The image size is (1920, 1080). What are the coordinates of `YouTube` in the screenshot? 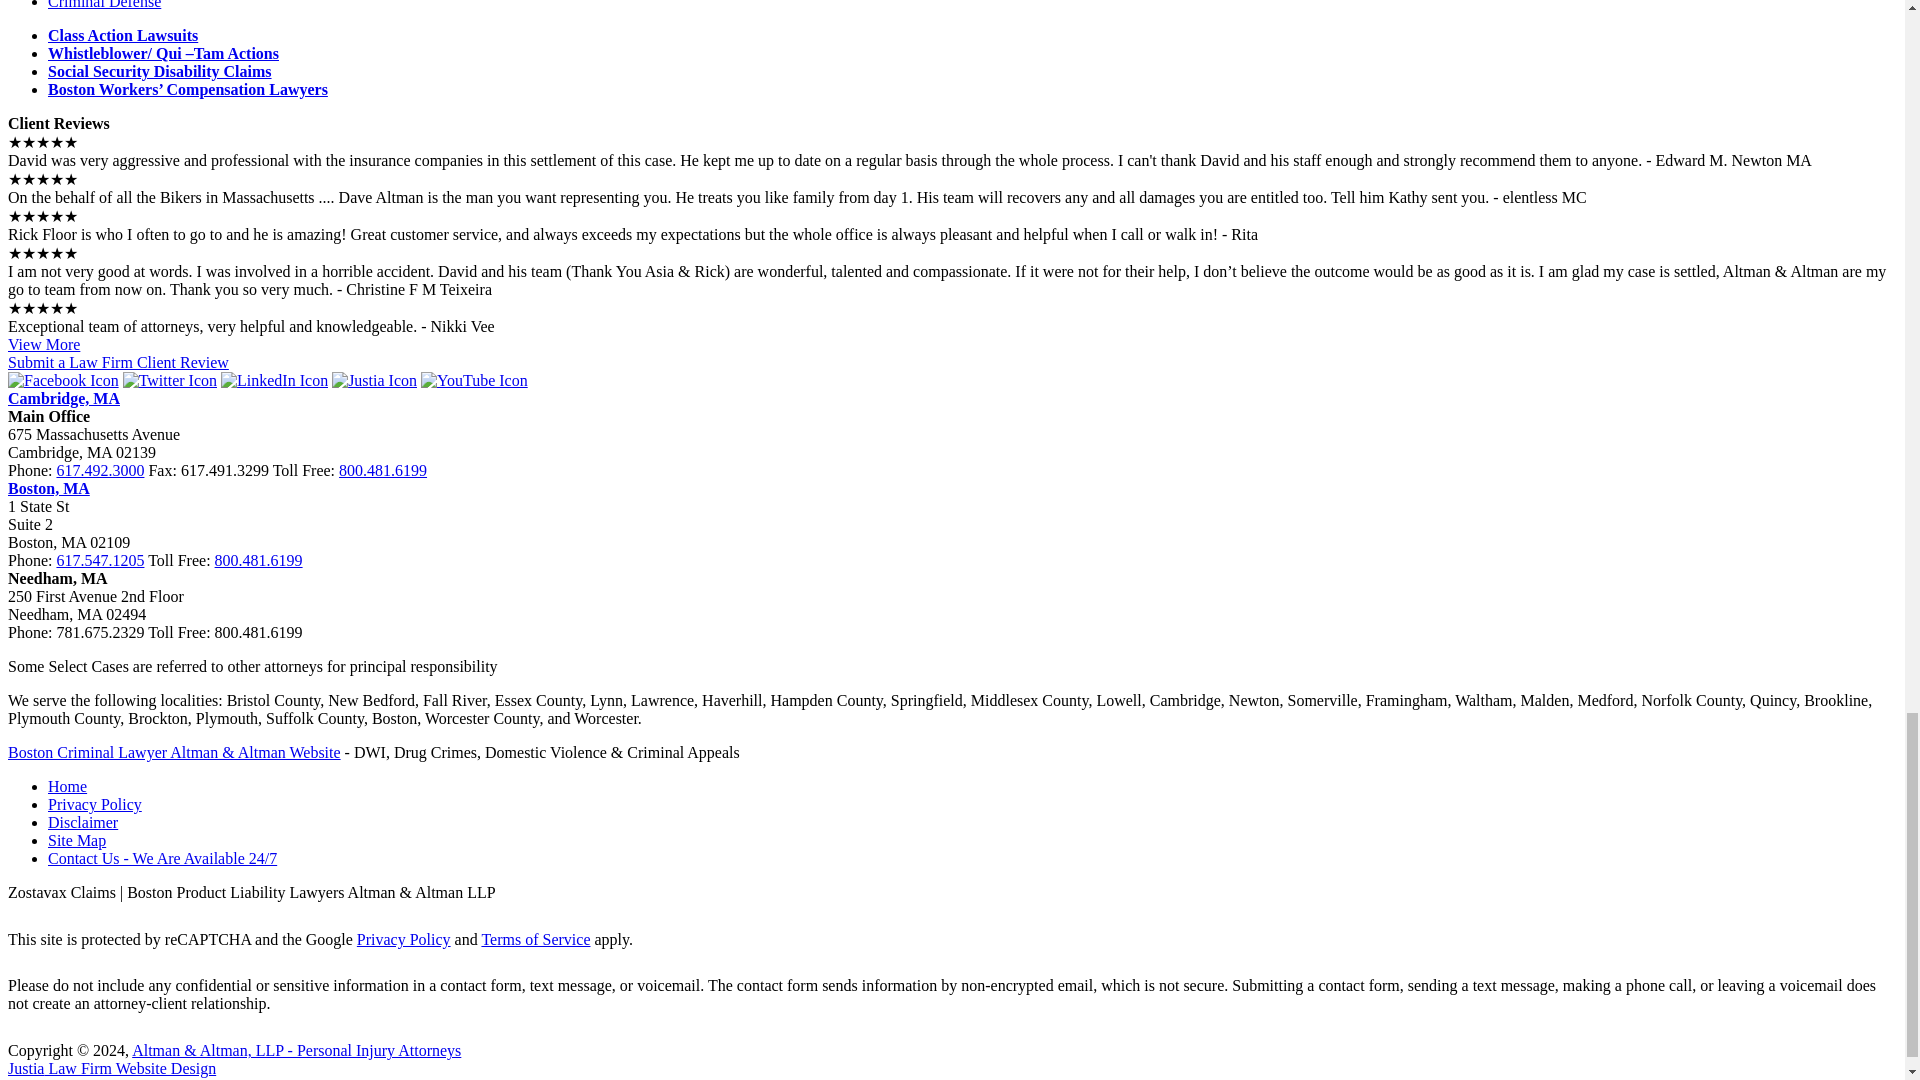 It's located at (474, 380).